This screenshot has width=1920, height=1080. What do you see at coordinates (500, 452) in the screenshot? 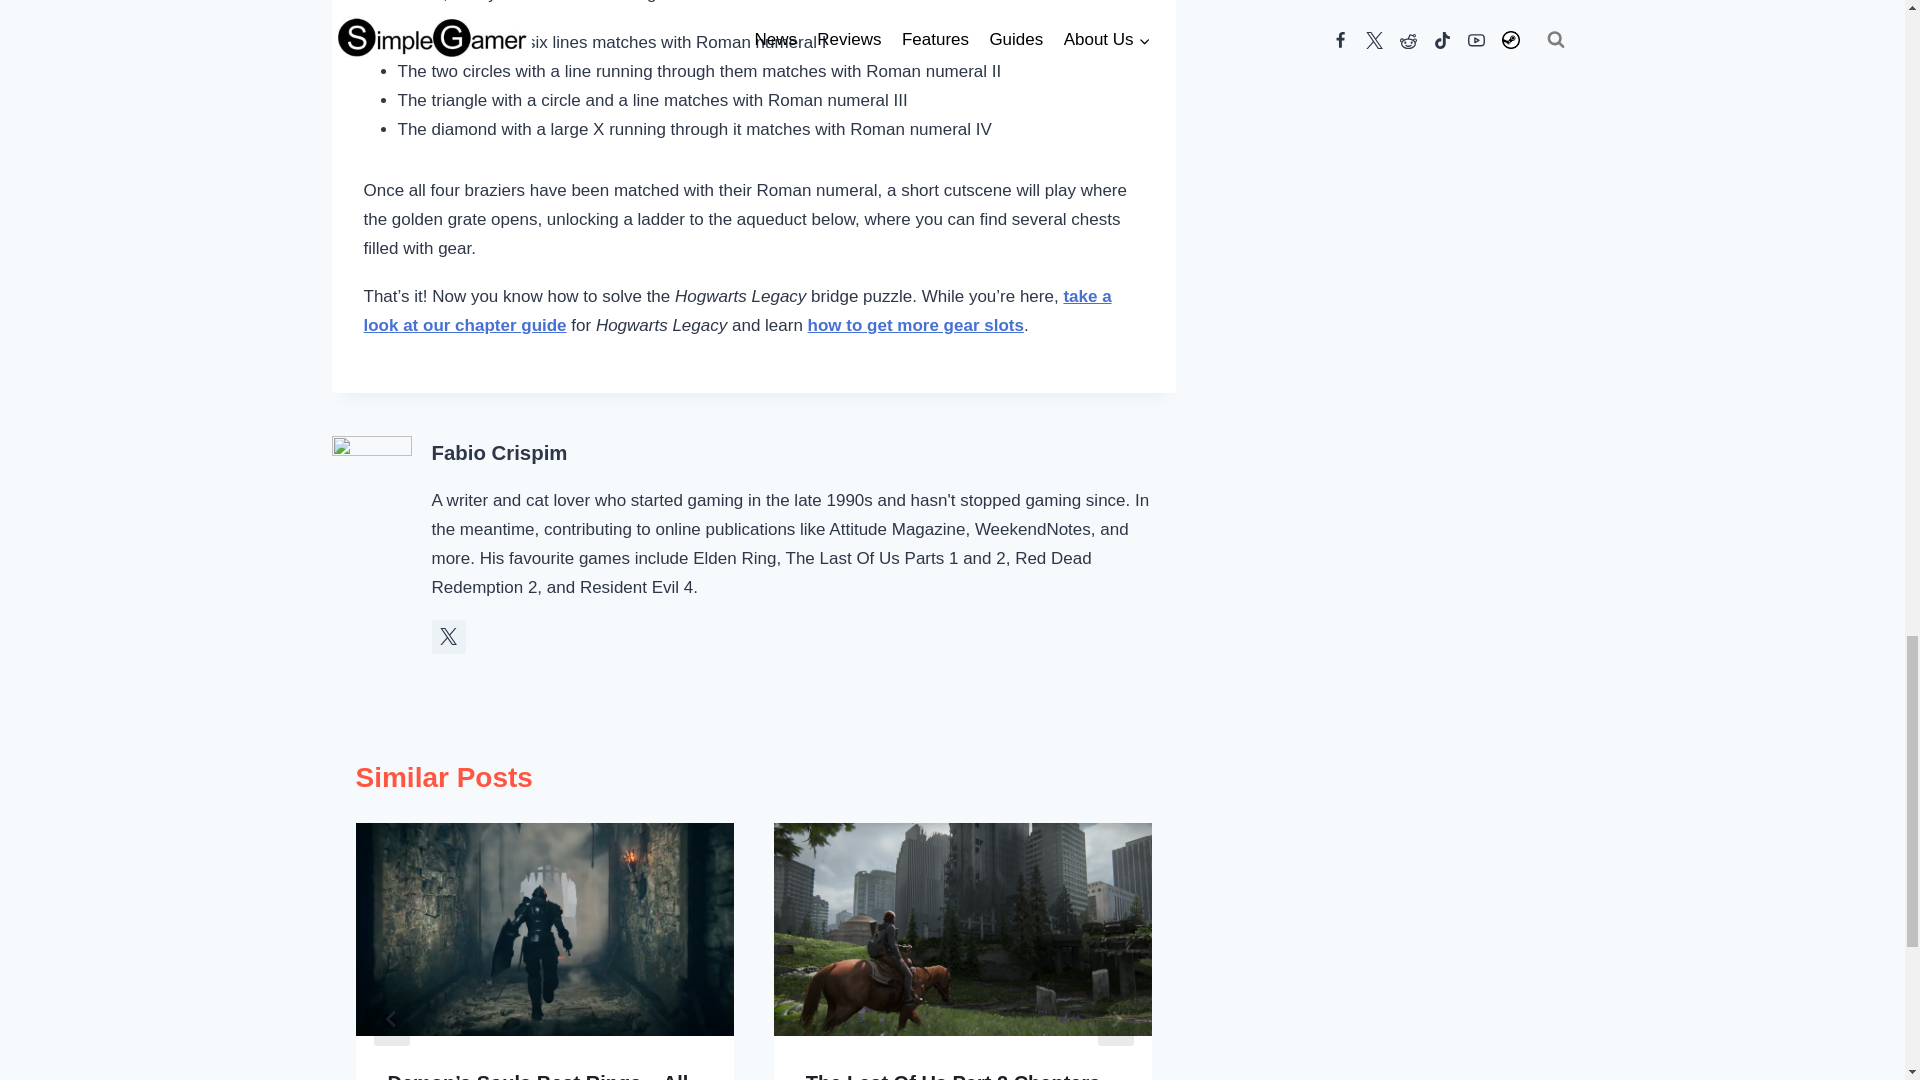
I see `Fabio Crispim` at bounding box center [500, 452].